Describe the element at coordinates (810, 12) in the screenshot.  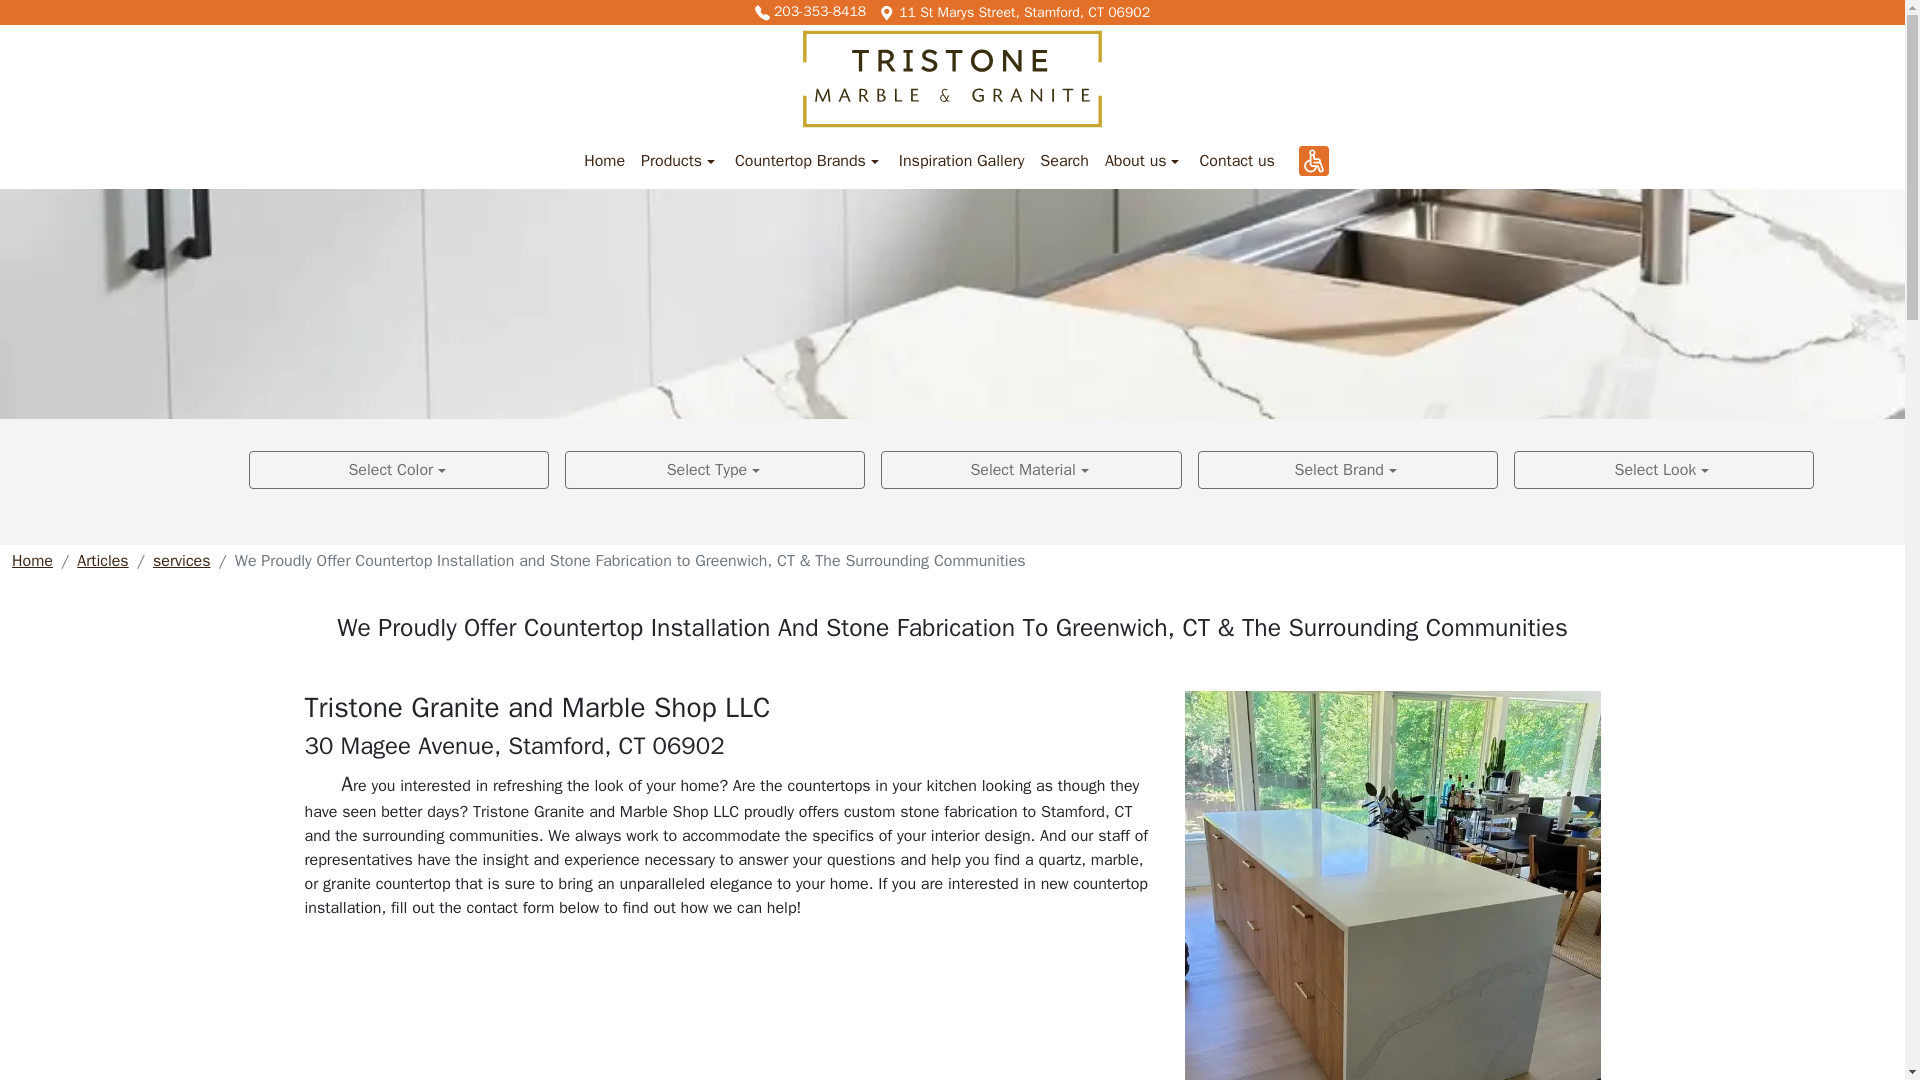
I see `203-353-8418` at that location.